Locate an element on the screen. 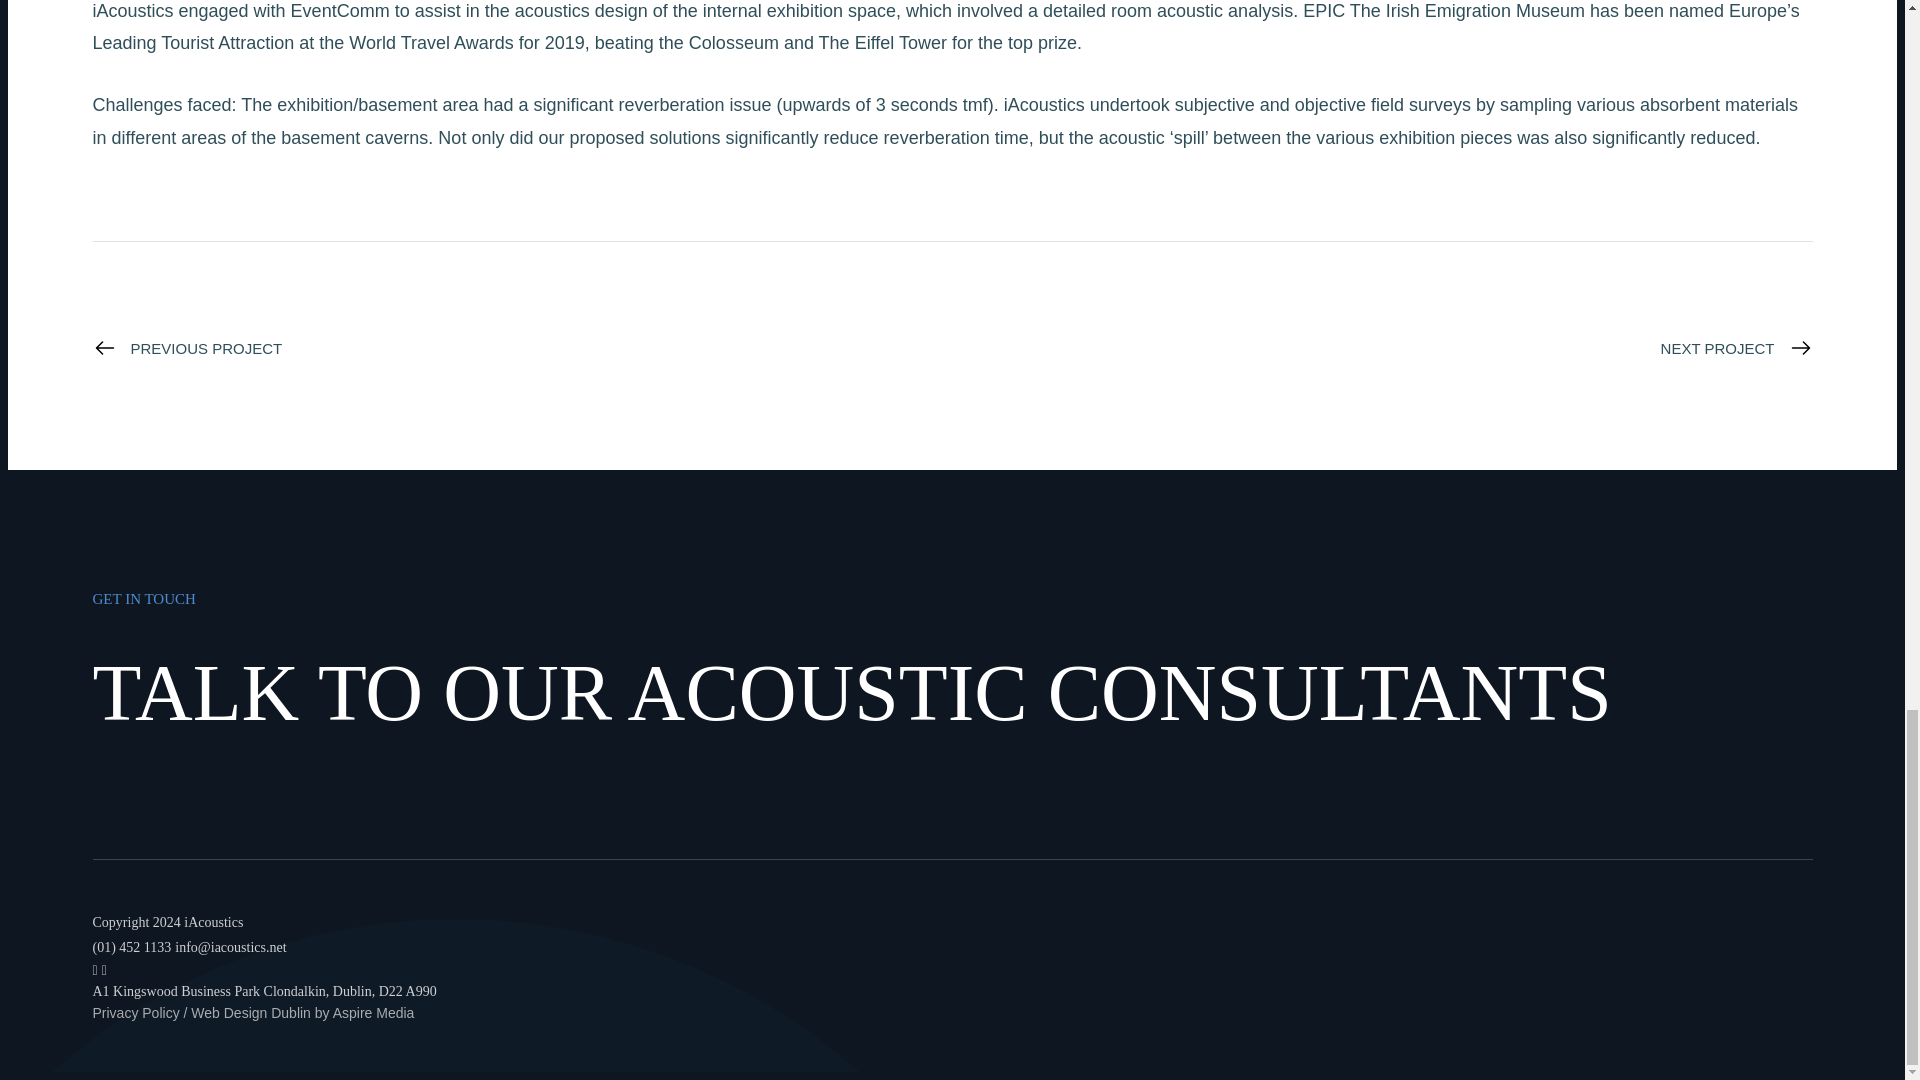  Web Design Dublin by Aspire Media is located at coordinates (302, 1012).